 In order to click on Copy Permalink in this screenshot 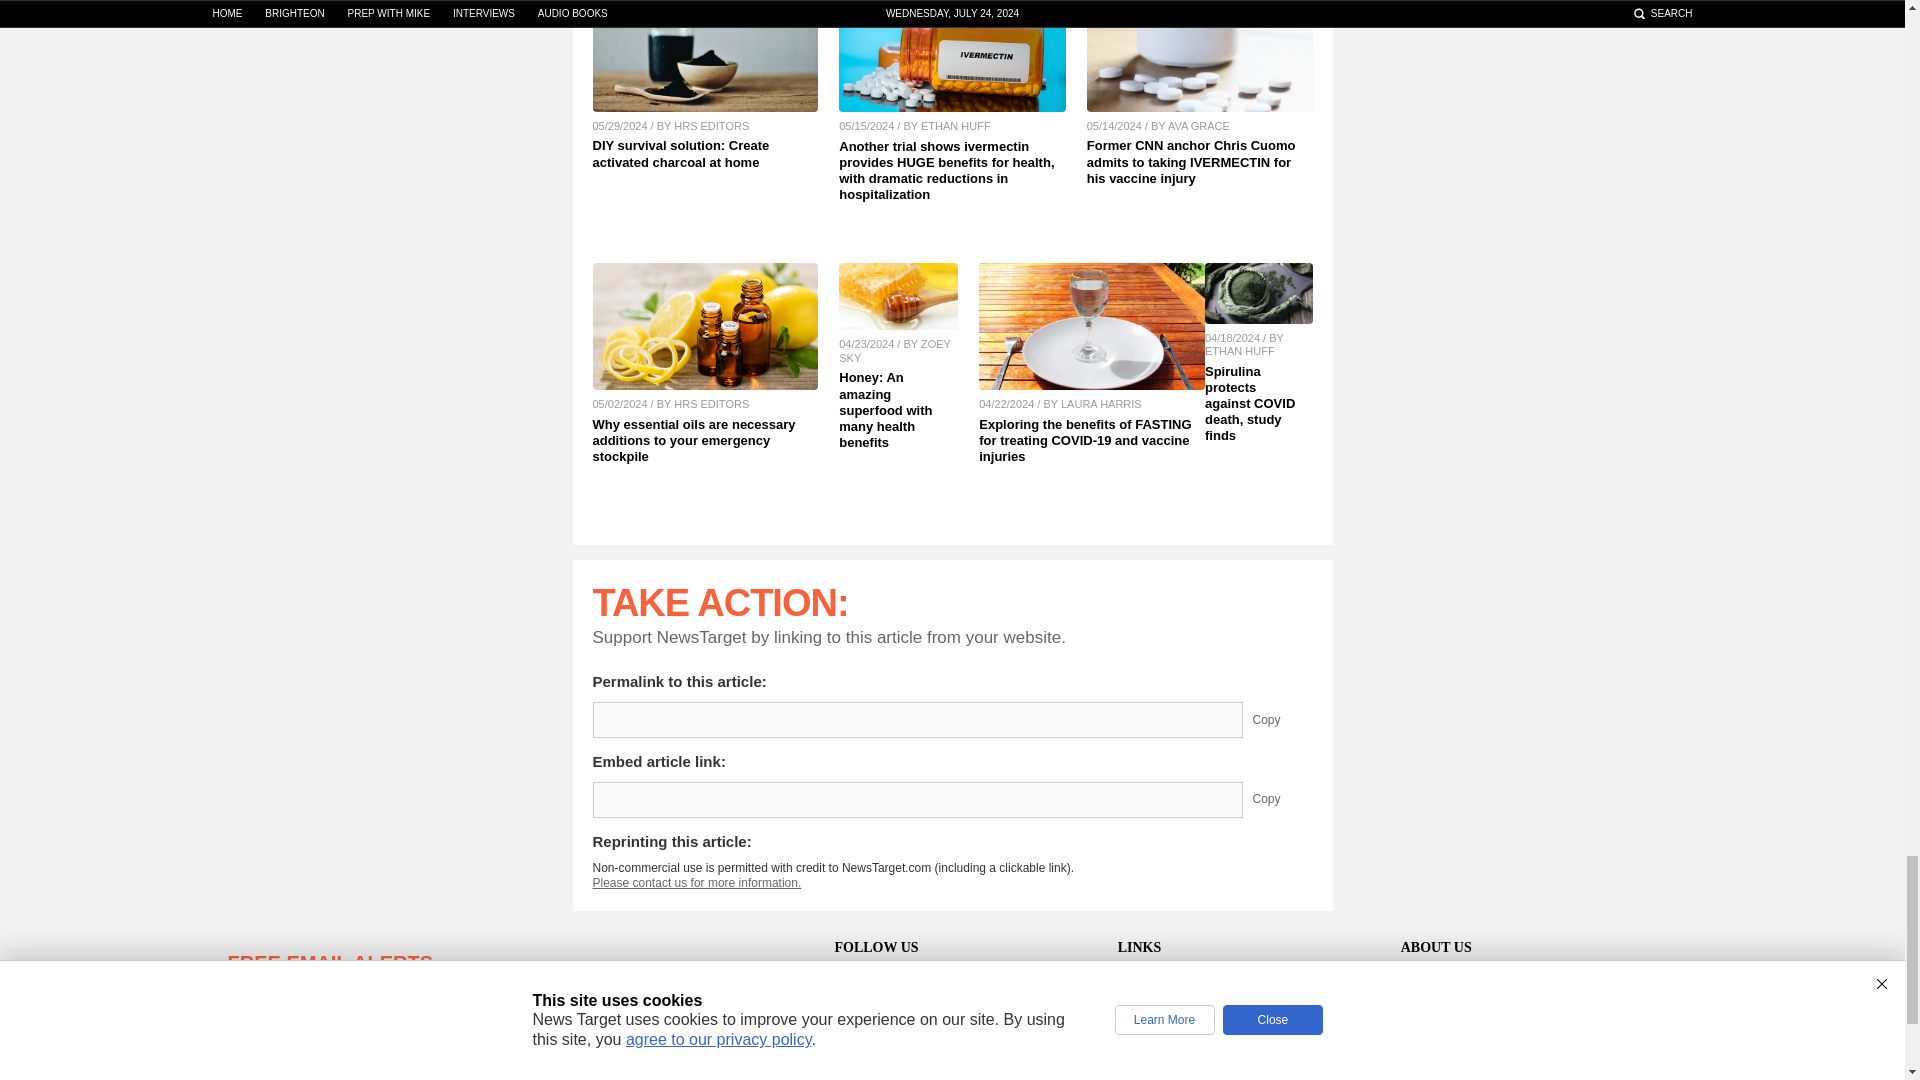, I will do `click(1281, 720)`.